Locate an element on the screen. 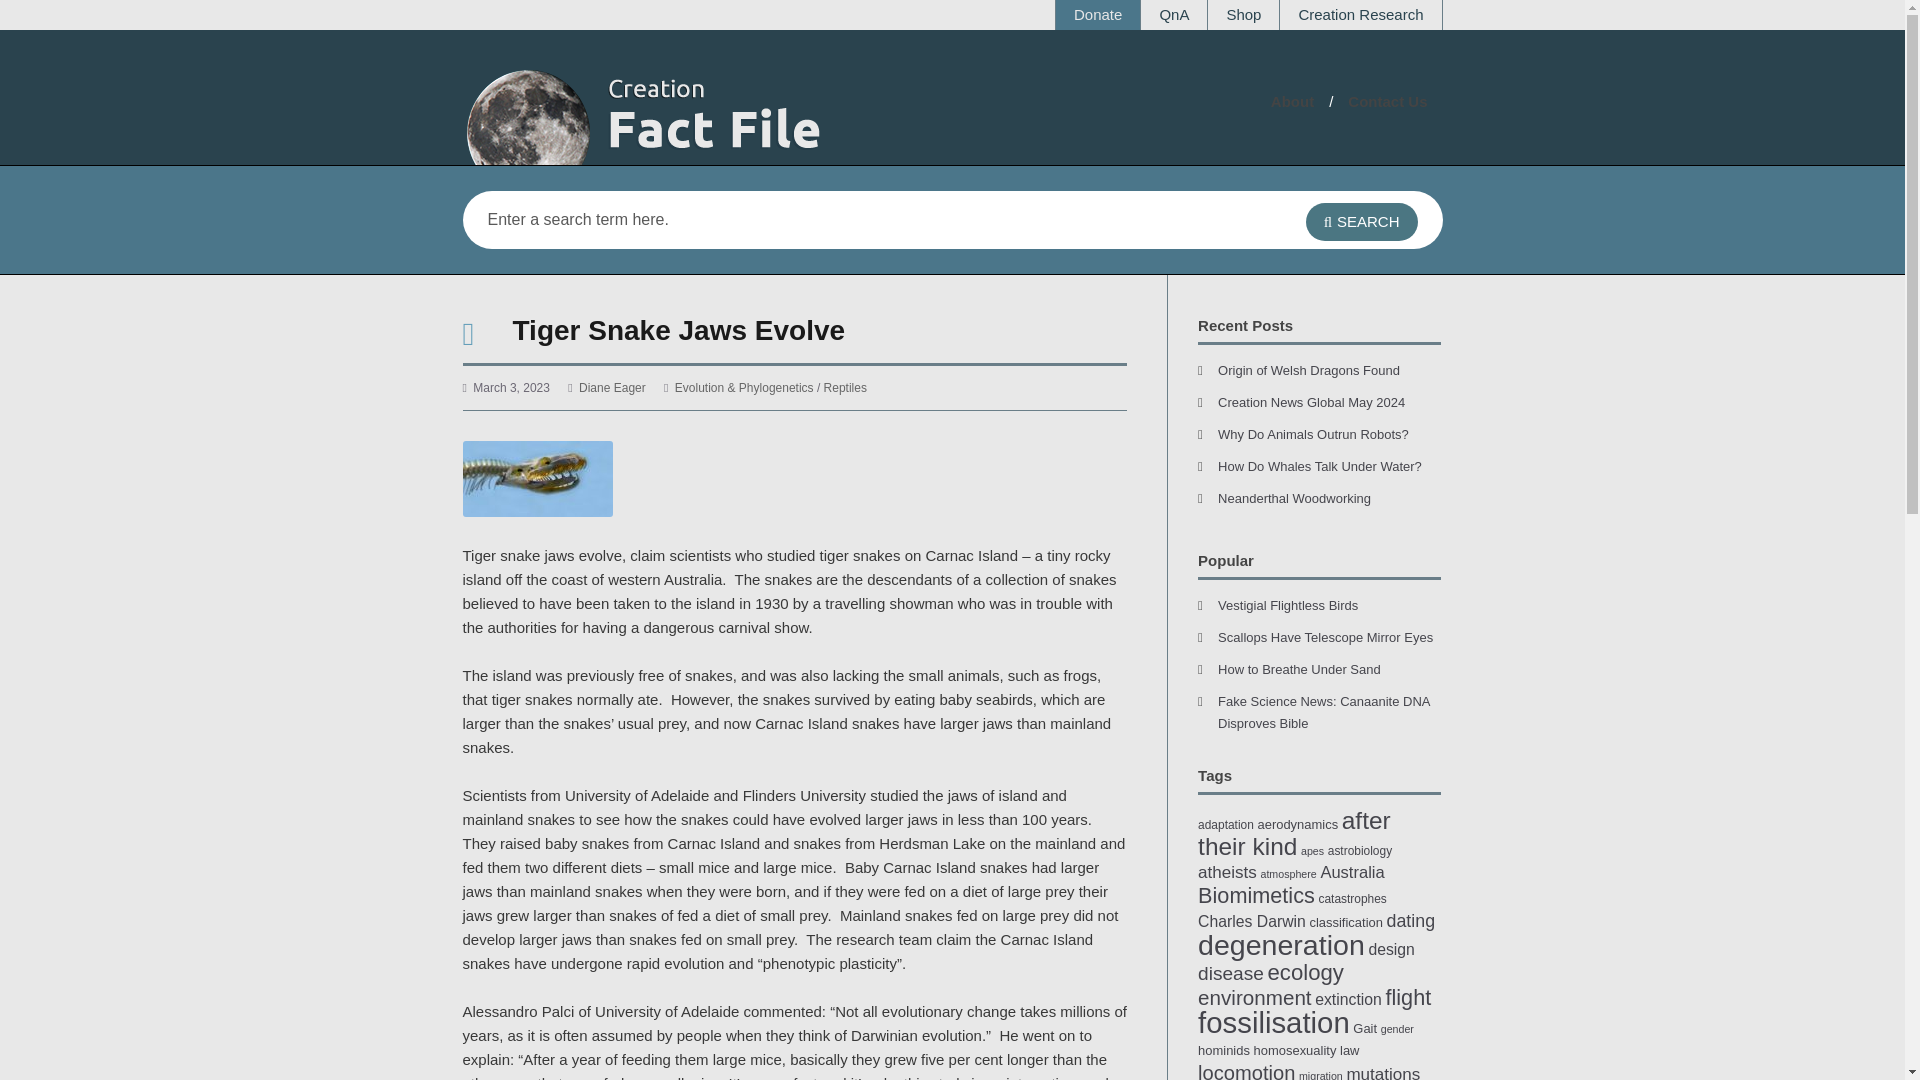 The width and height of the screenshot is (1920, 1080). How Do Whales Talk Under Water?  is located at coordinates (1320, 466).